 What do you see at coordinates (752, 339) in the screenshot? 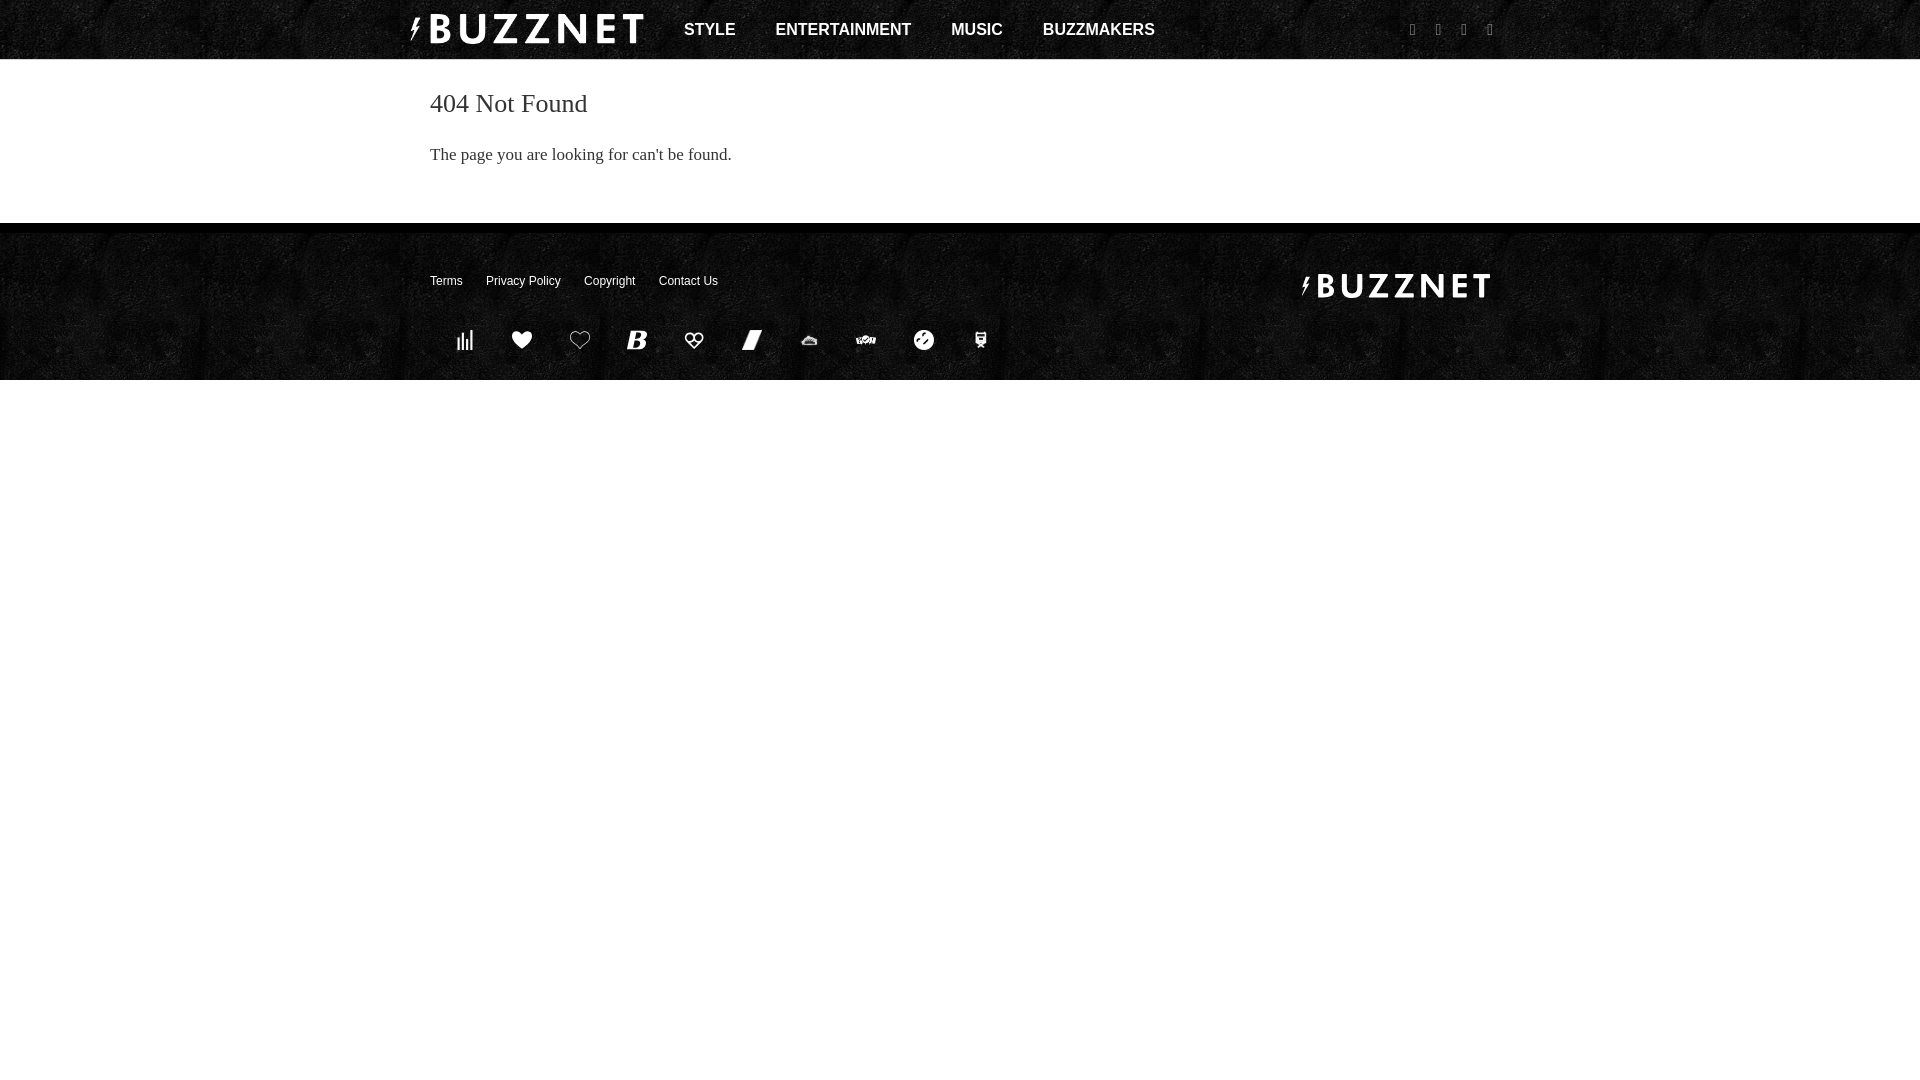
I see `Trend Chaser` at bounding box center [752, 339].